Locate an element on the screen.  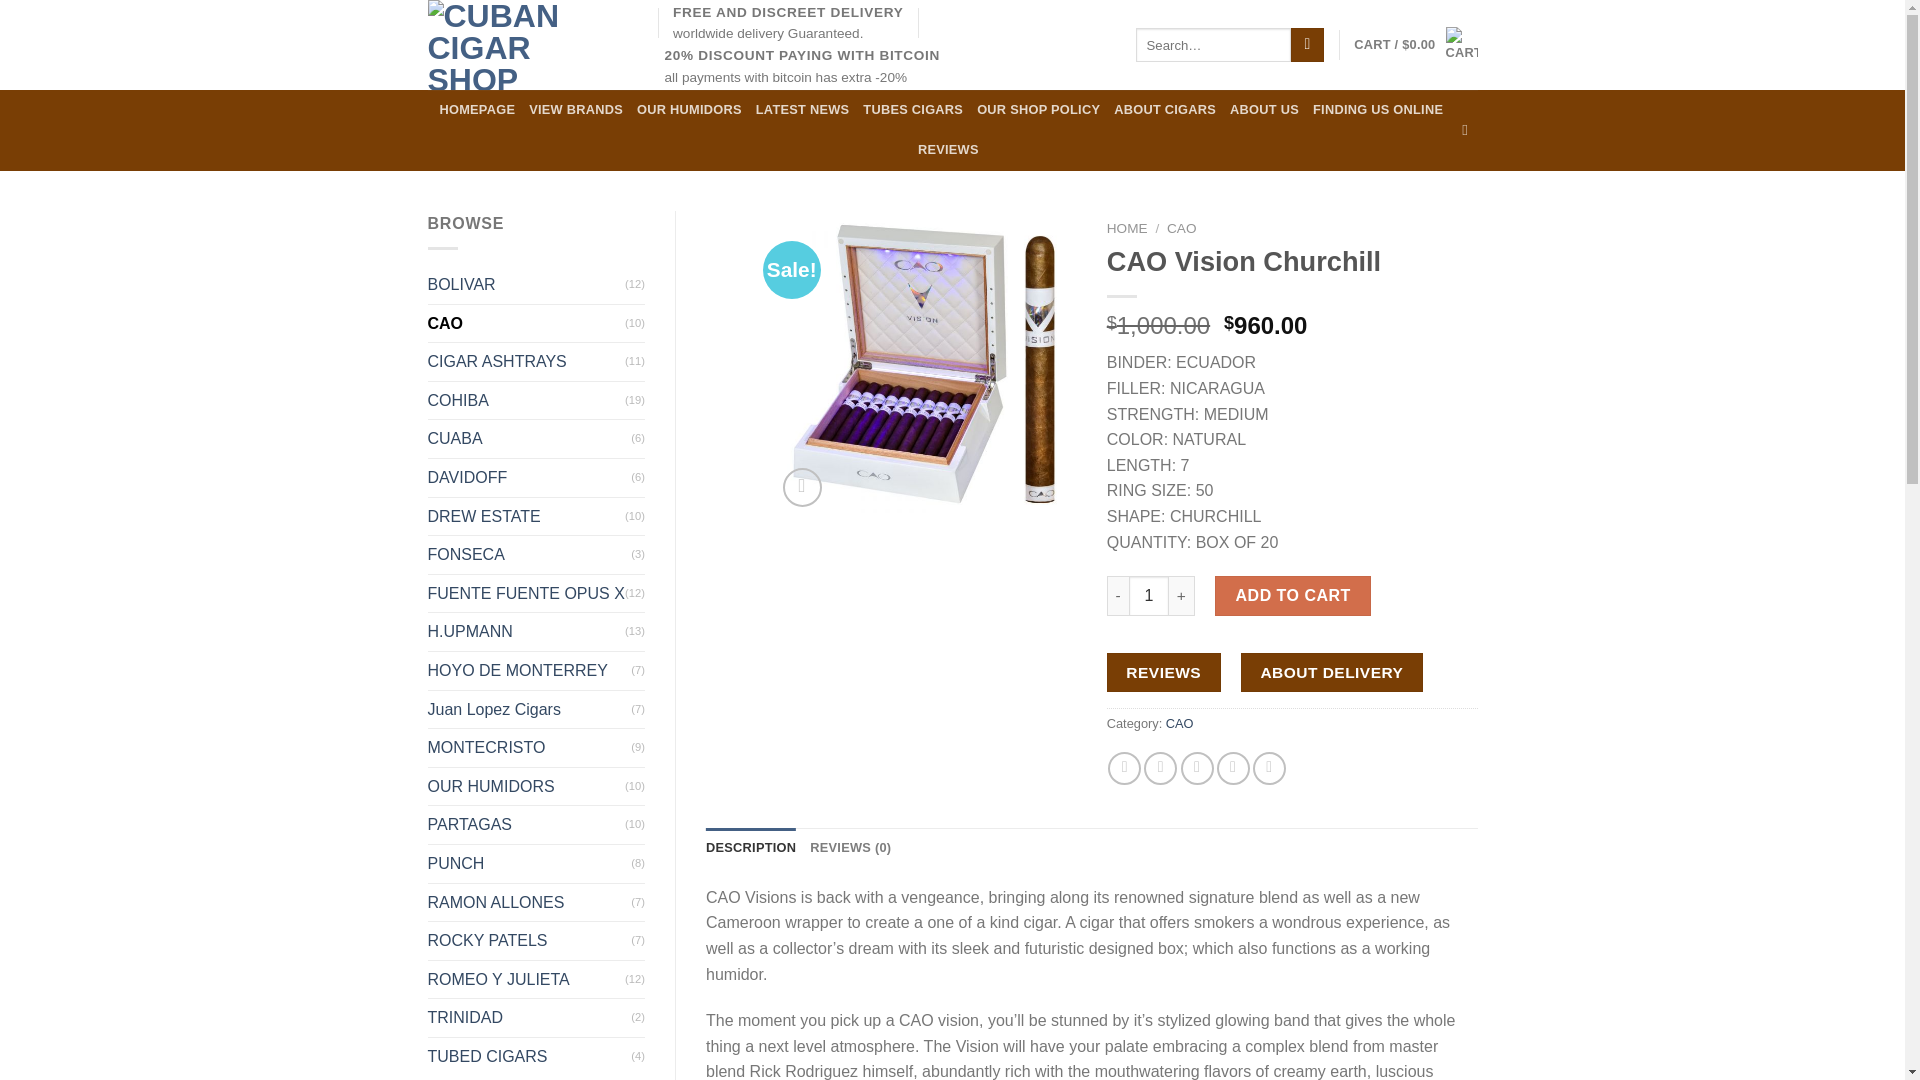
Cart is located at coordinates (1414, 45).